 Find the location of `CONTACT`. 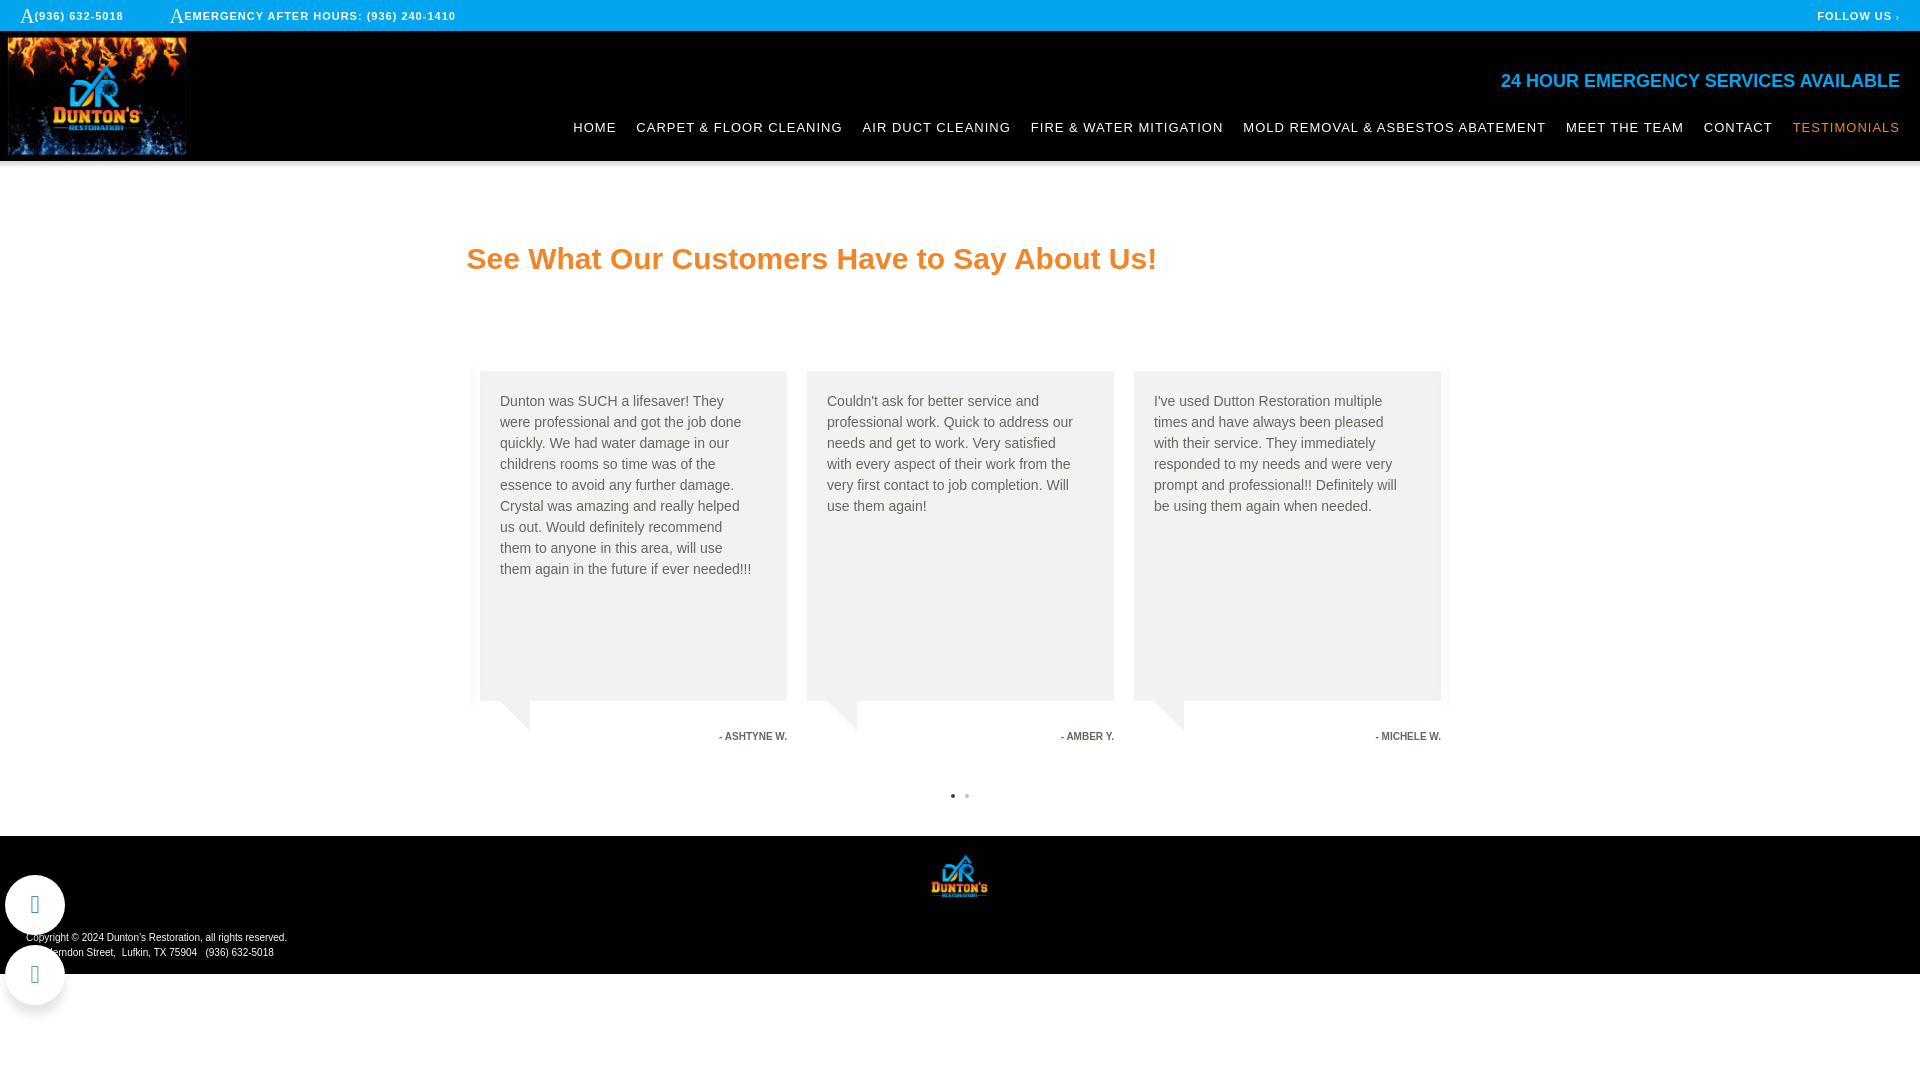

CONTACT is located at coordinates (1738, 128).